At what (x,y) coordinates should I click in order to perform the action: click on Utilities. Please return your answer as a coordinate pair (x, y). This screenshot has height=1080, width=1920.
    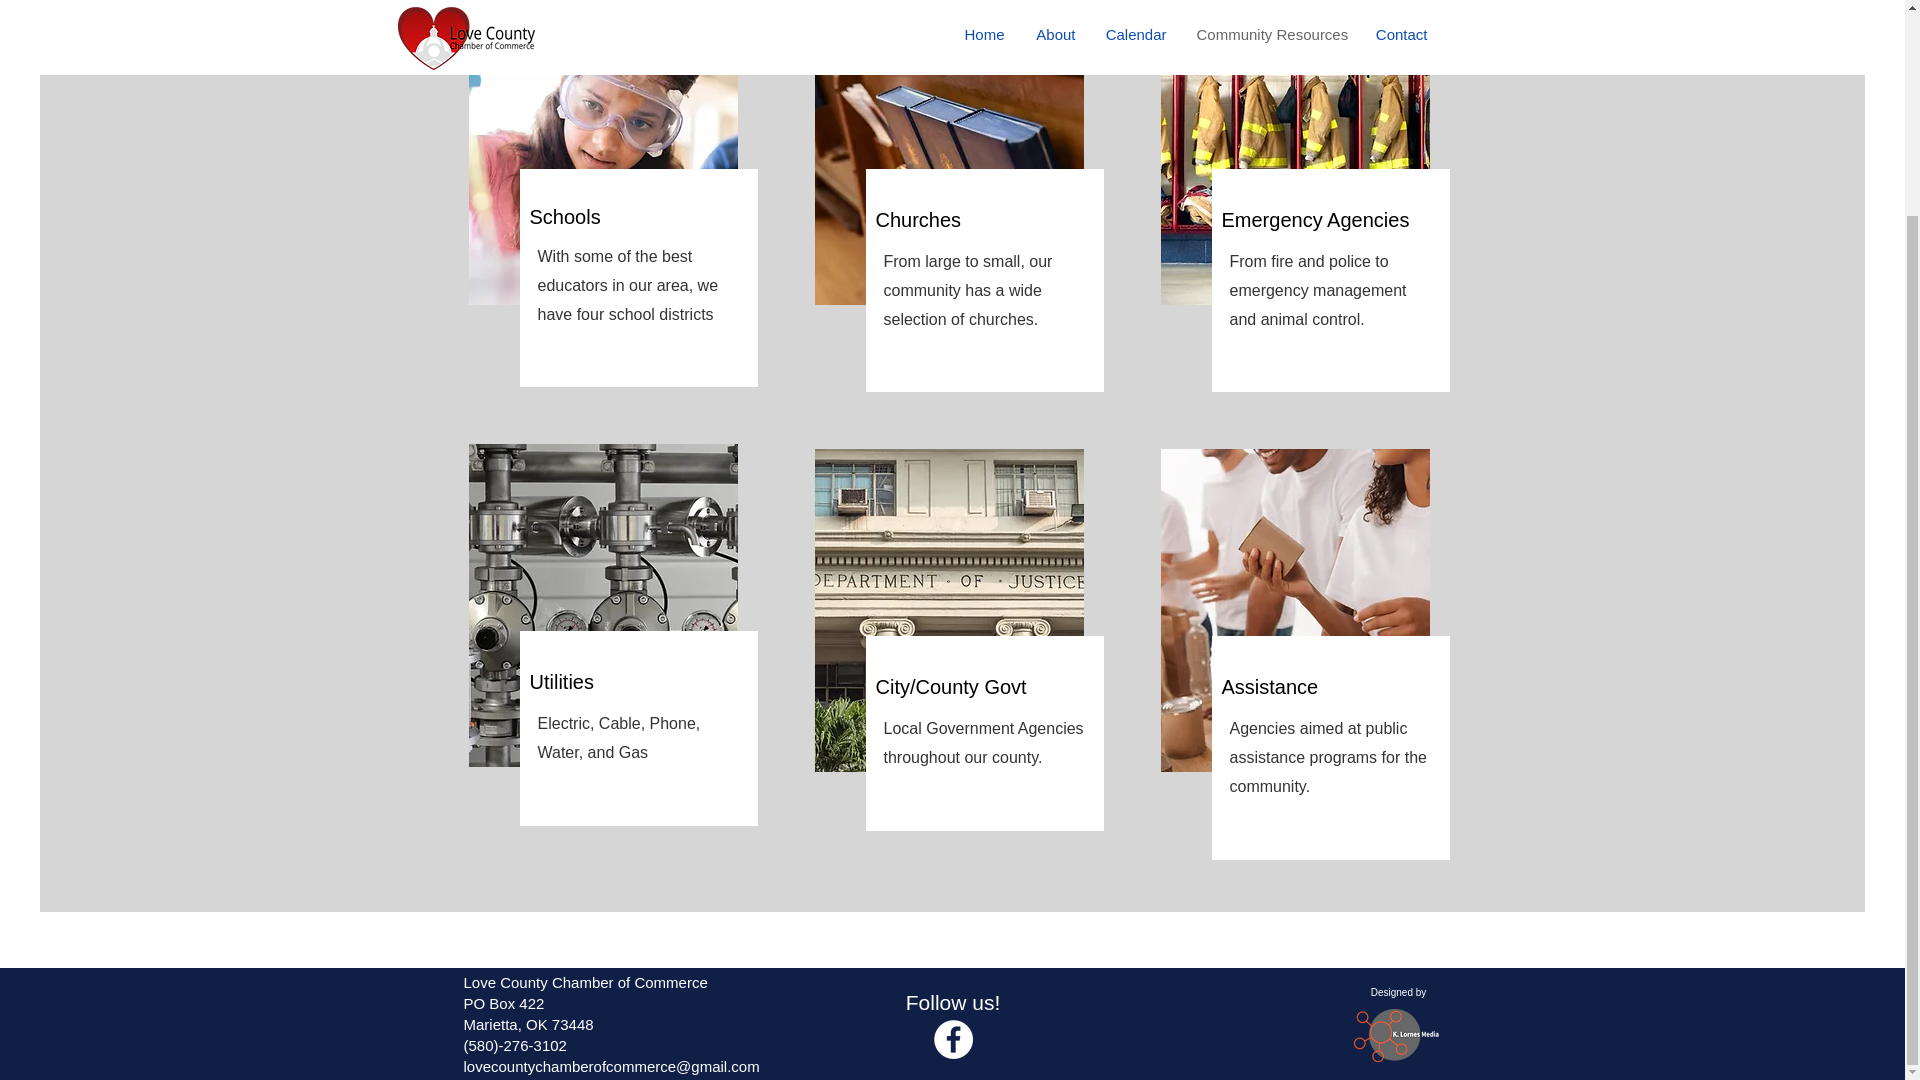
    Looking at the image, I should click on (561, 682).